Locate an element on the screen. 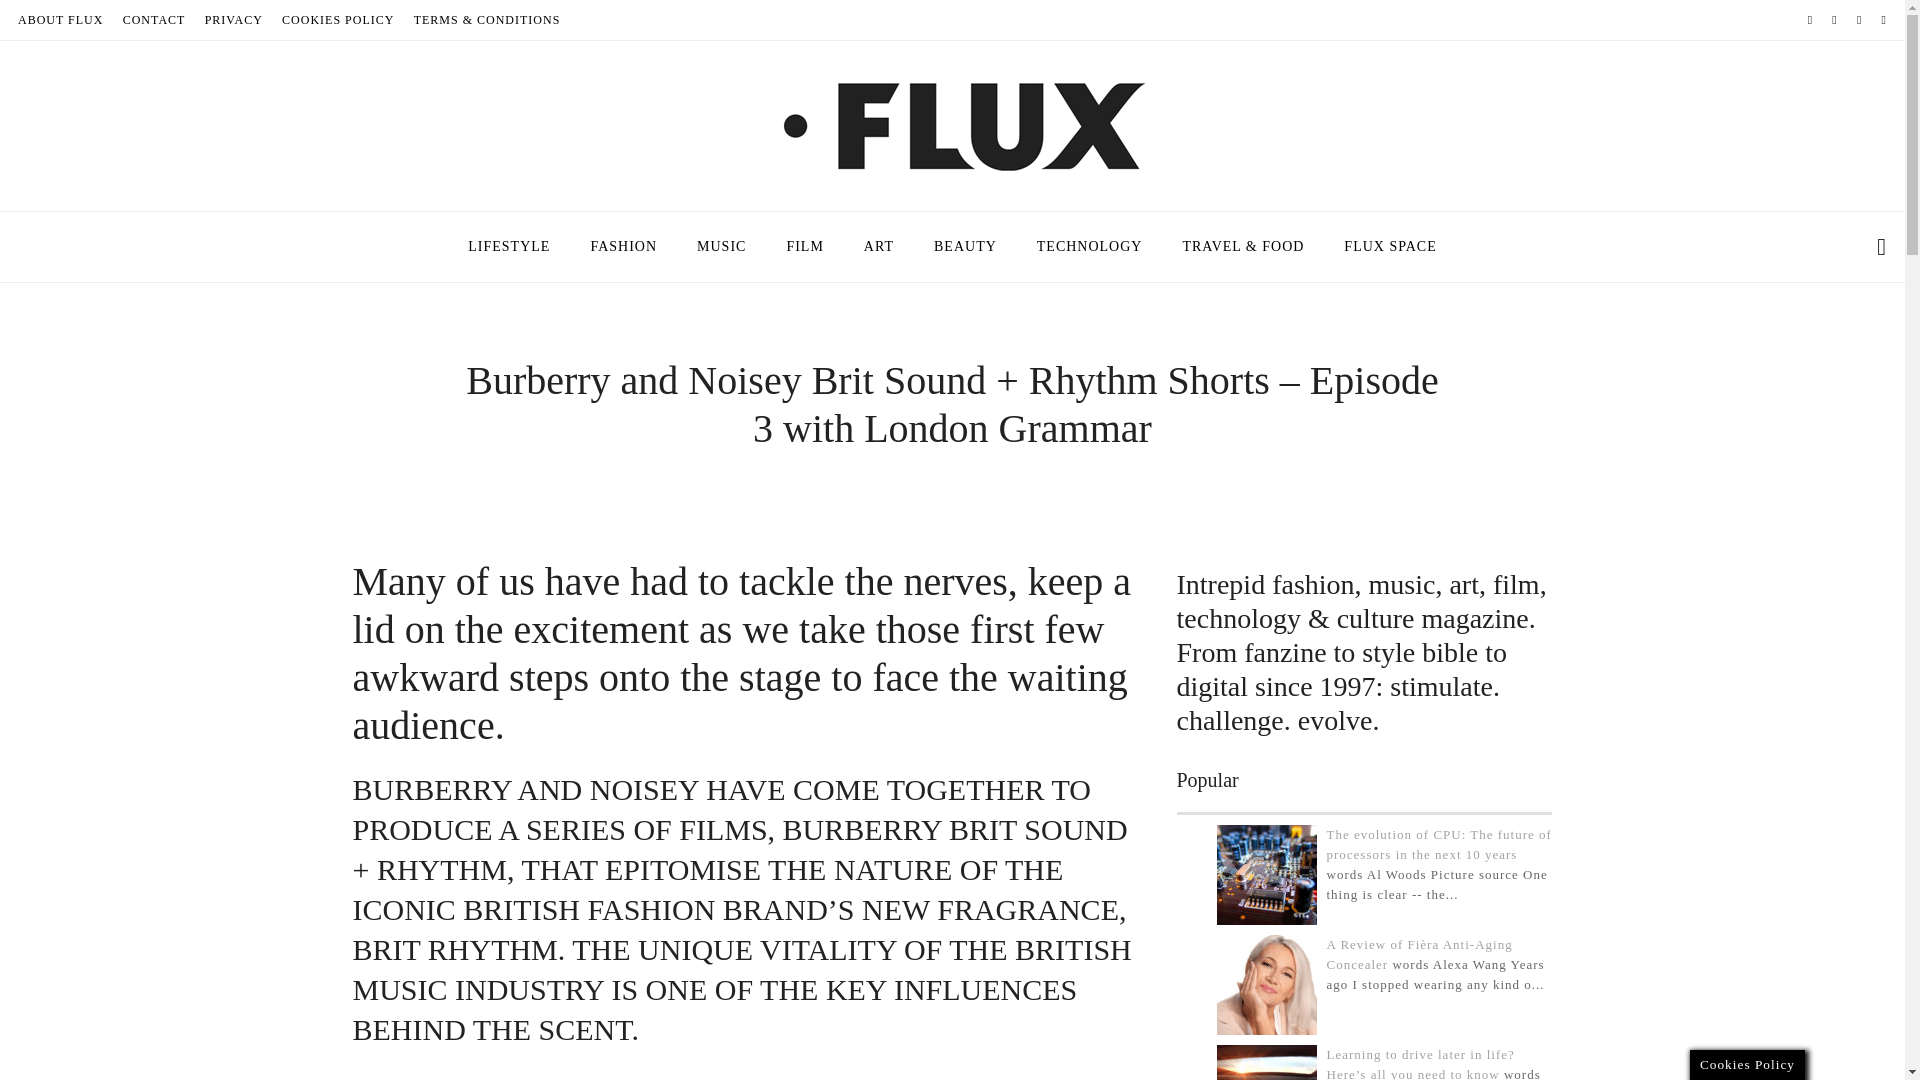 The height and width of the screenshot is (1080, 1920). CONTACT is located at coordinates (154, 20).